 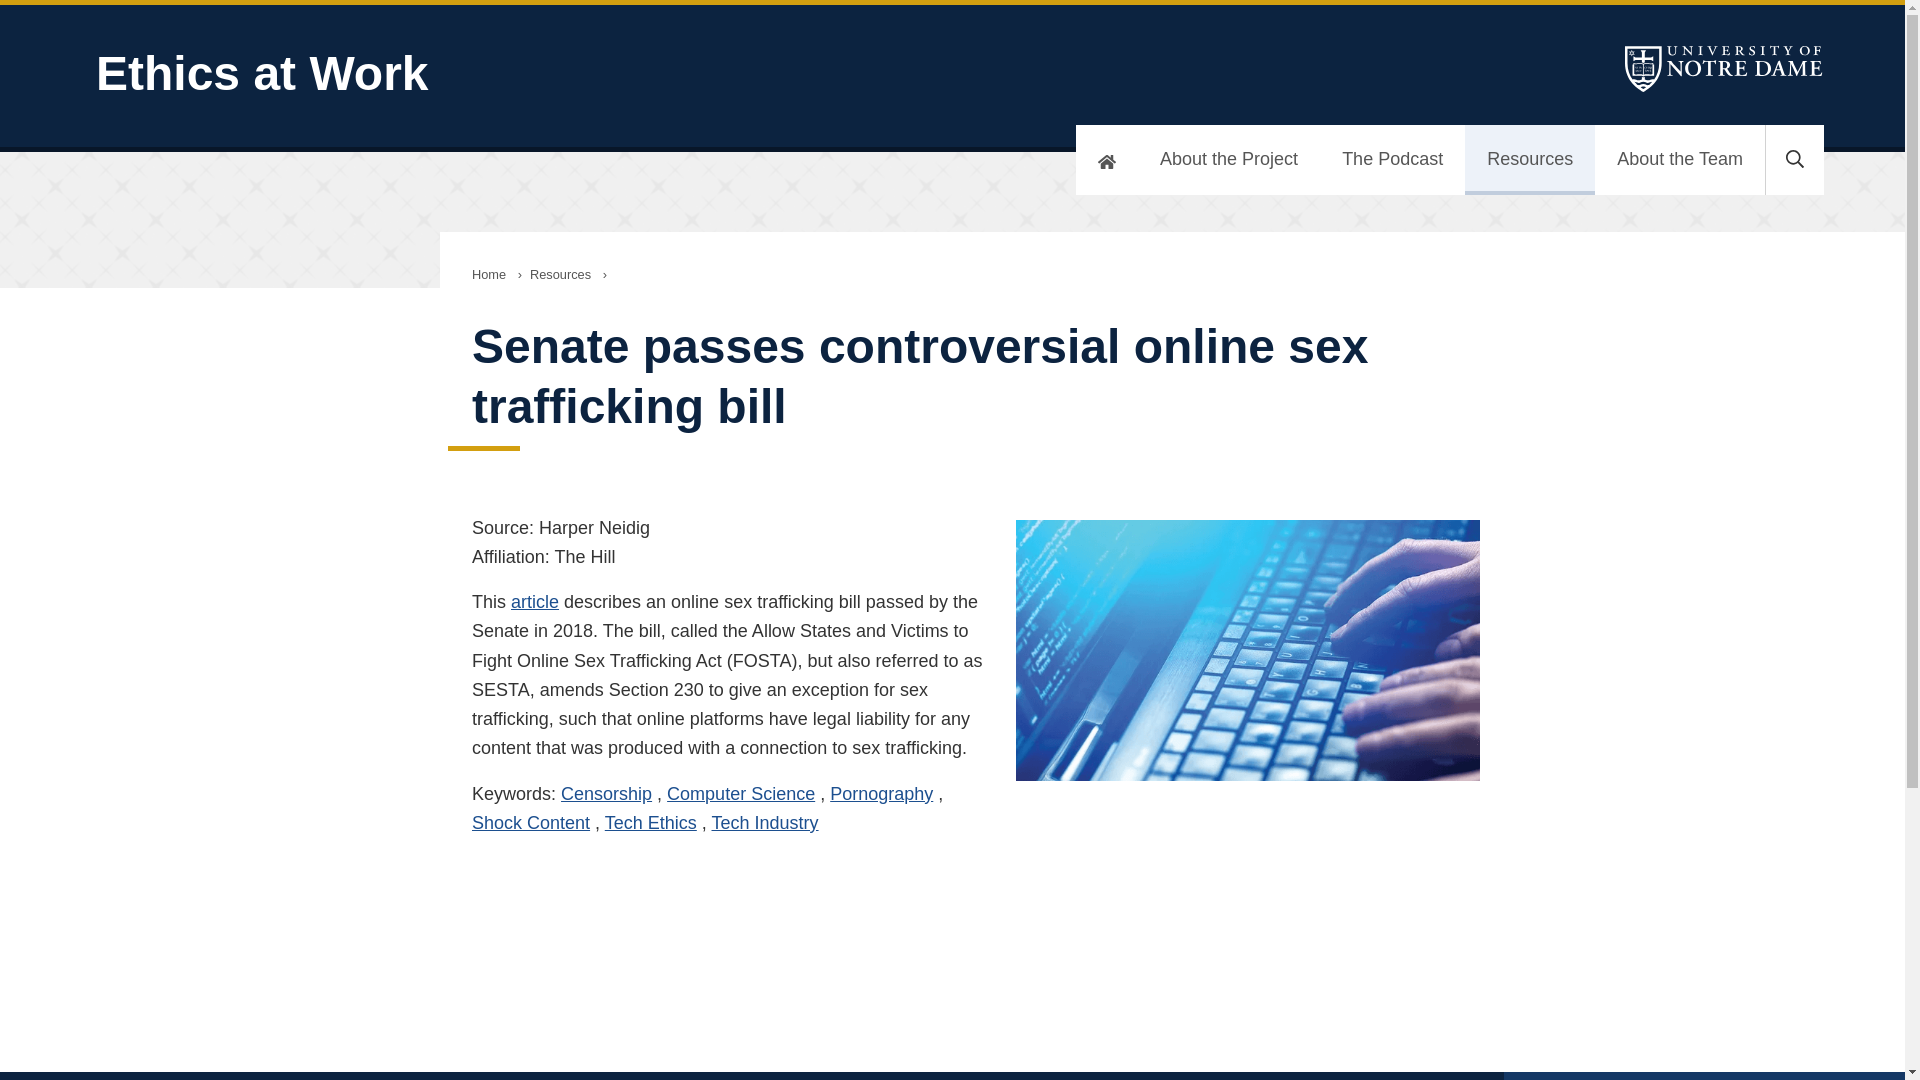 I want to click on Resources, so click(x=1530, y=160).